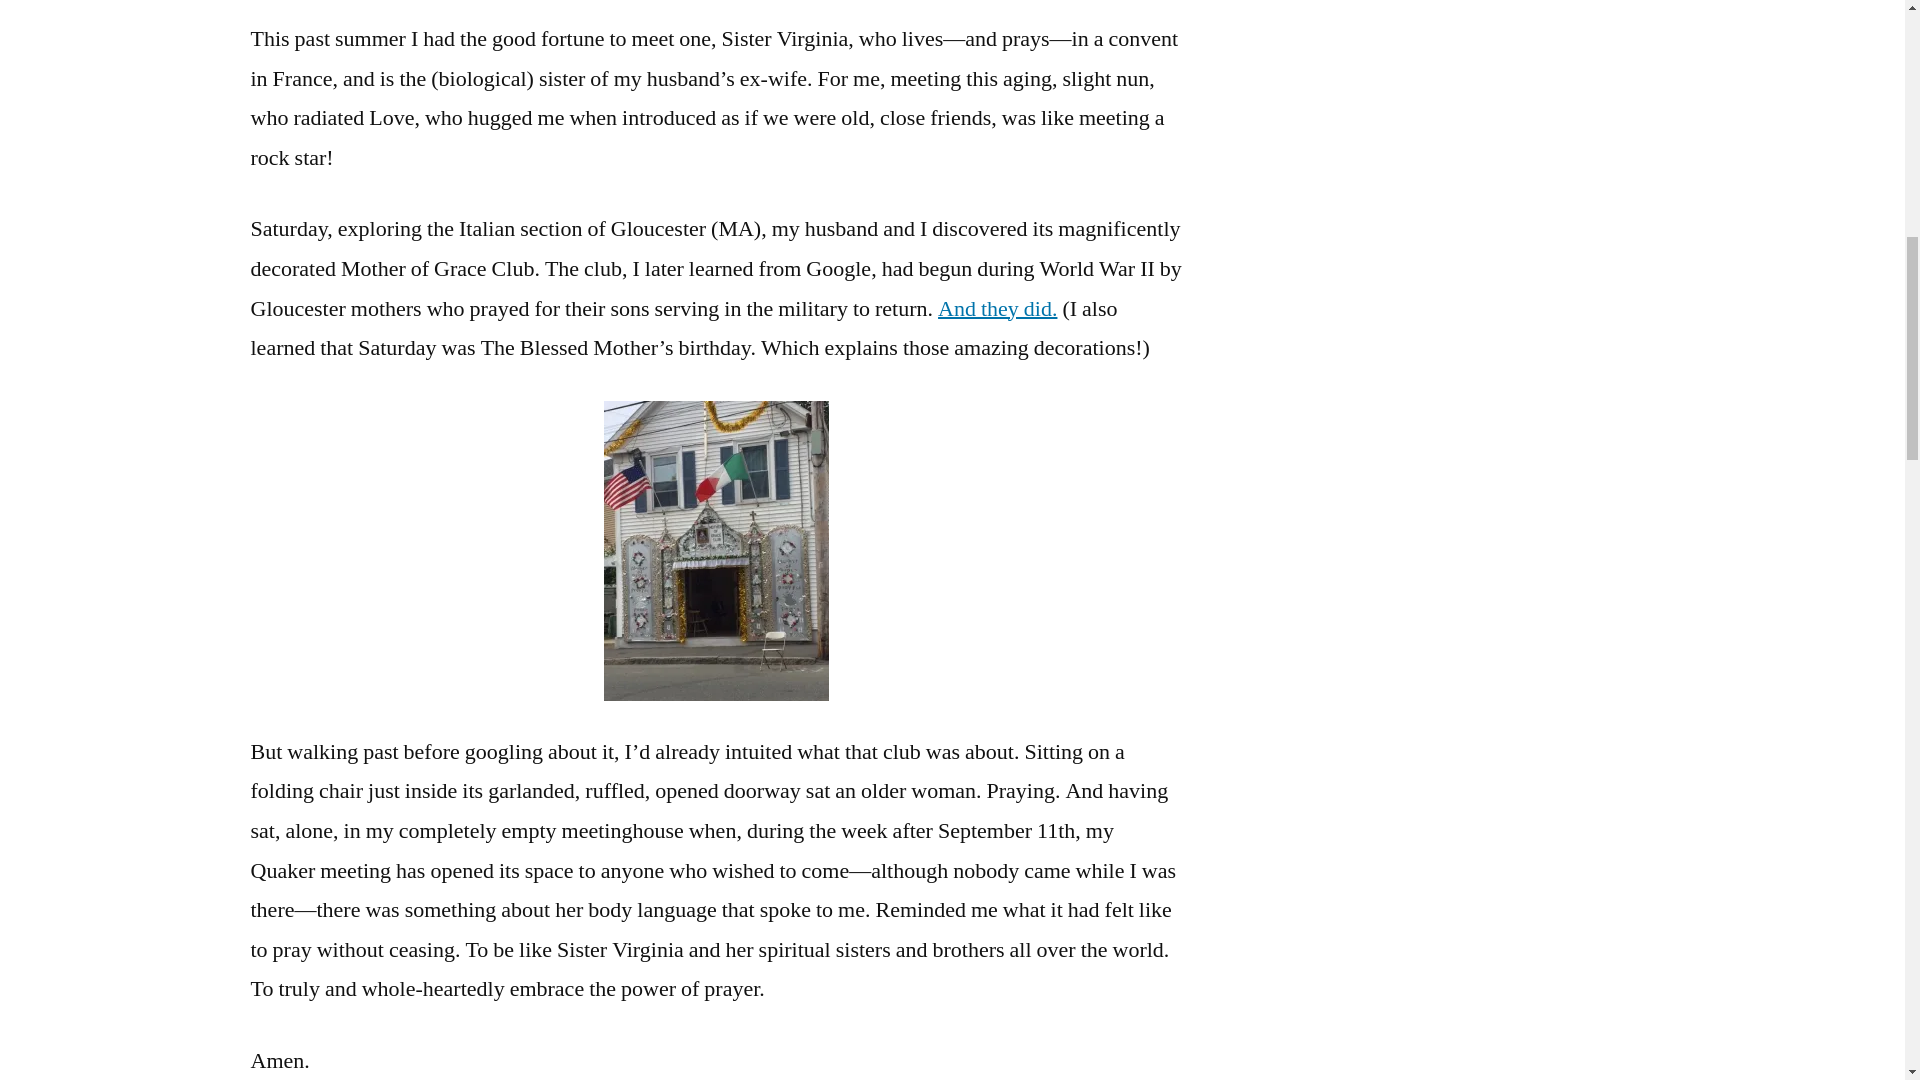 This screenshot has height=1080, width=1920. I want to click on And they did., so click(998, 308).